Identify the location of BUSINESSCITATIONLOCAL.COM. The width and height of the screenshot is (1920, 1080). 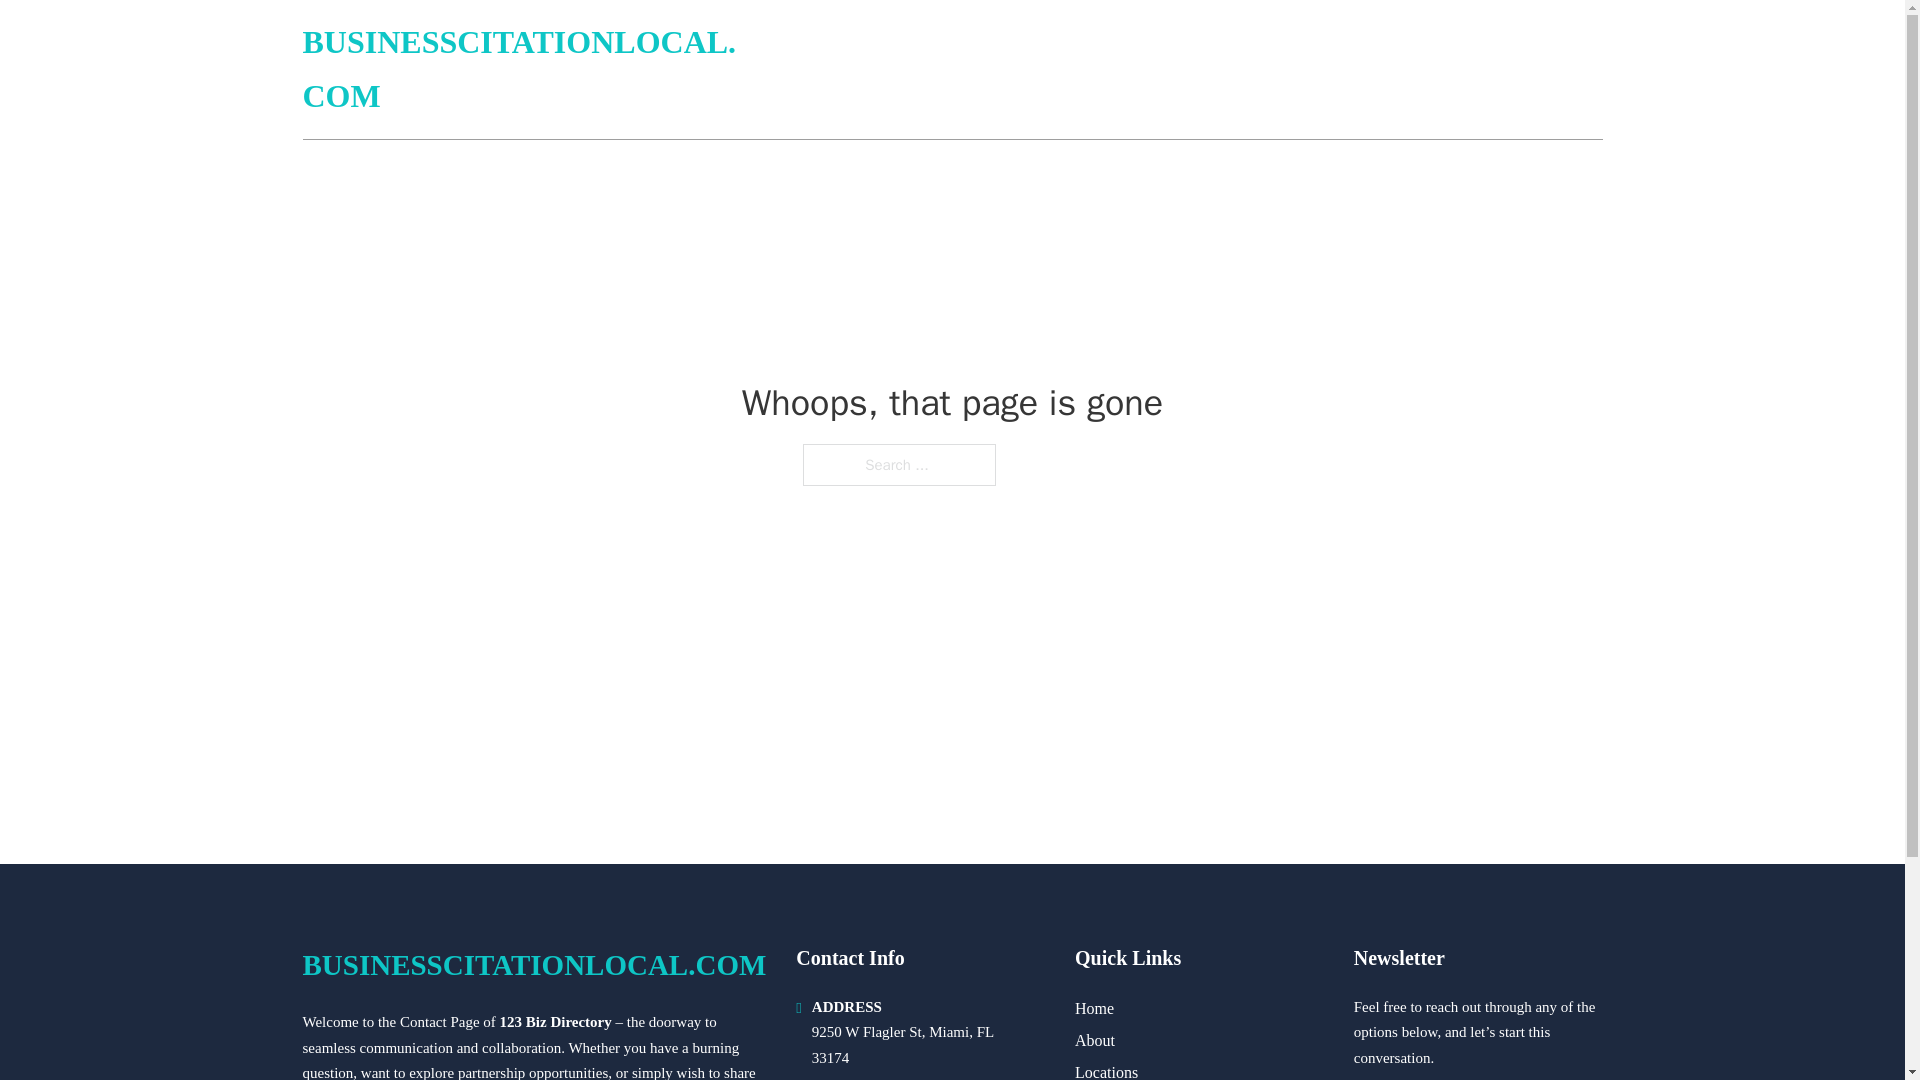
(528, 70).